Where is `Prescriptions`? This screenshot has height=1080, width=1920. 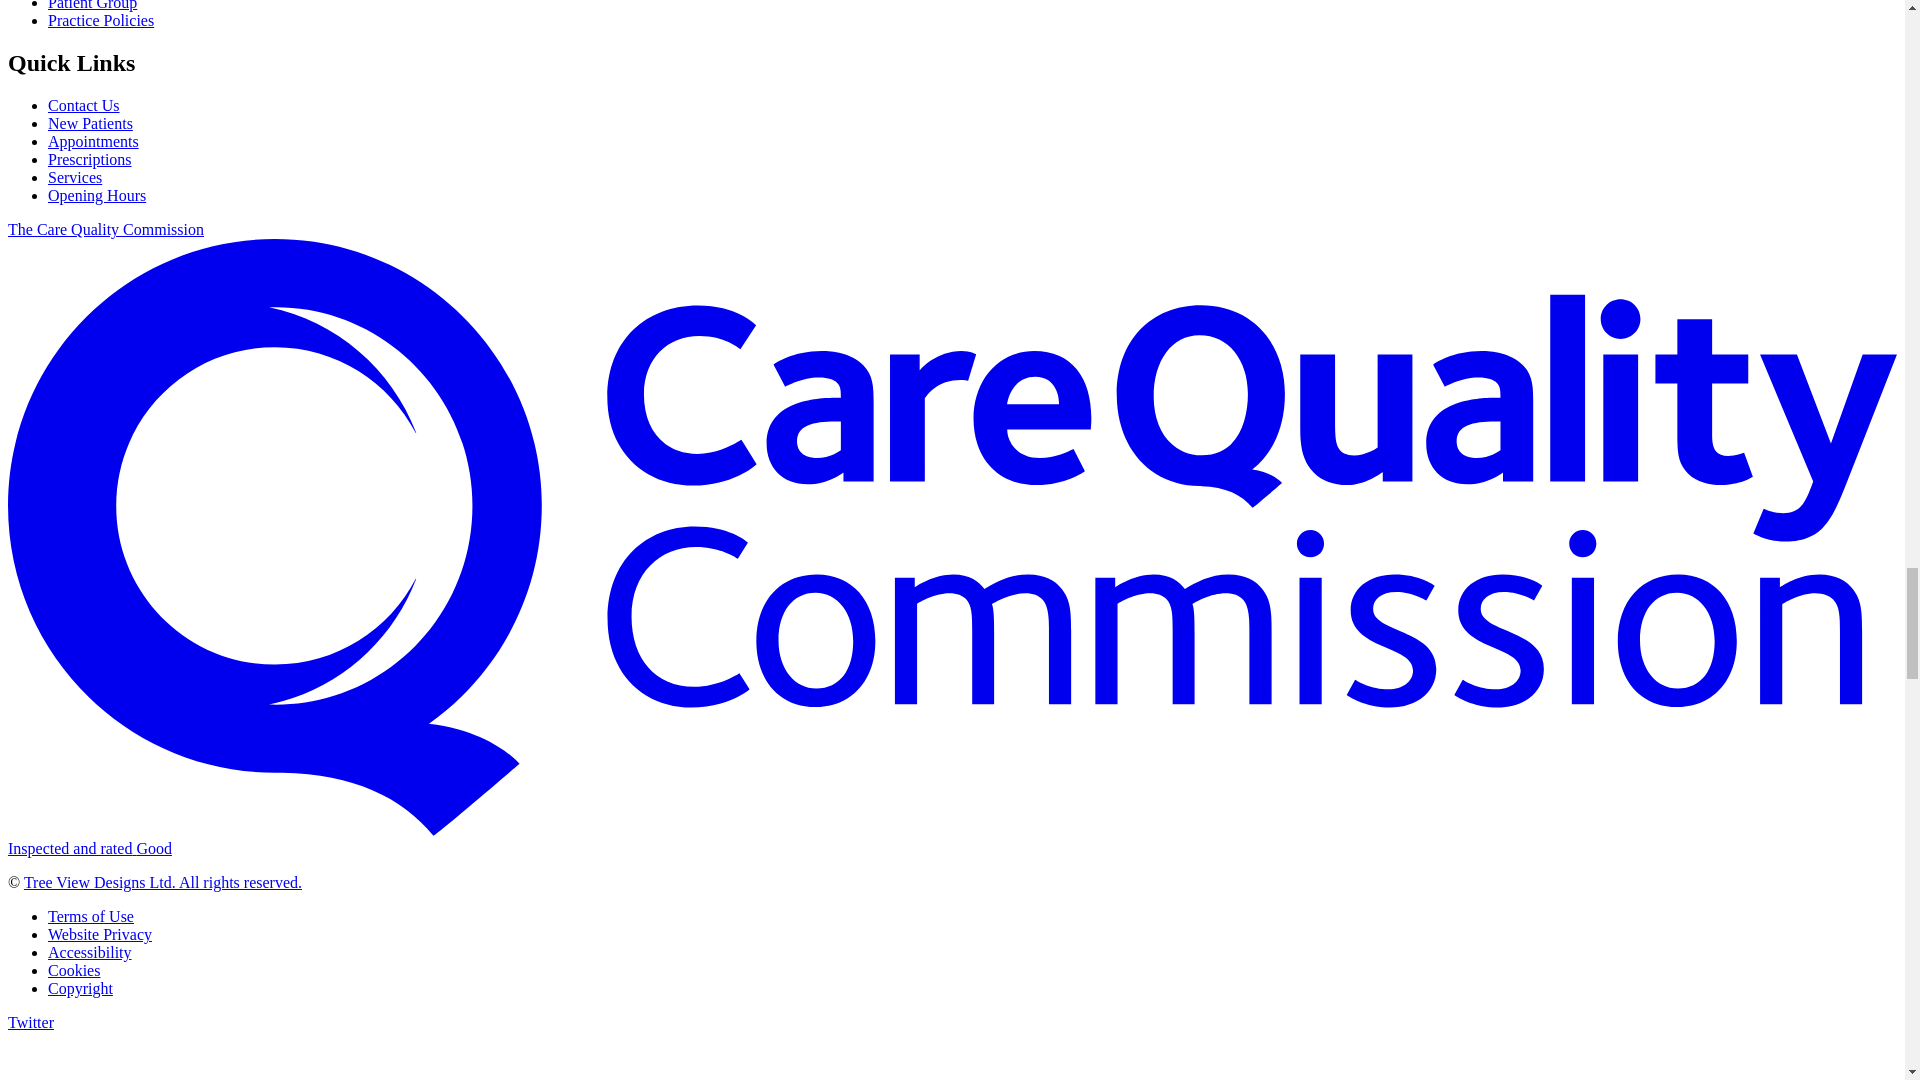
Prescriptions is located at coordinates (90, 160).